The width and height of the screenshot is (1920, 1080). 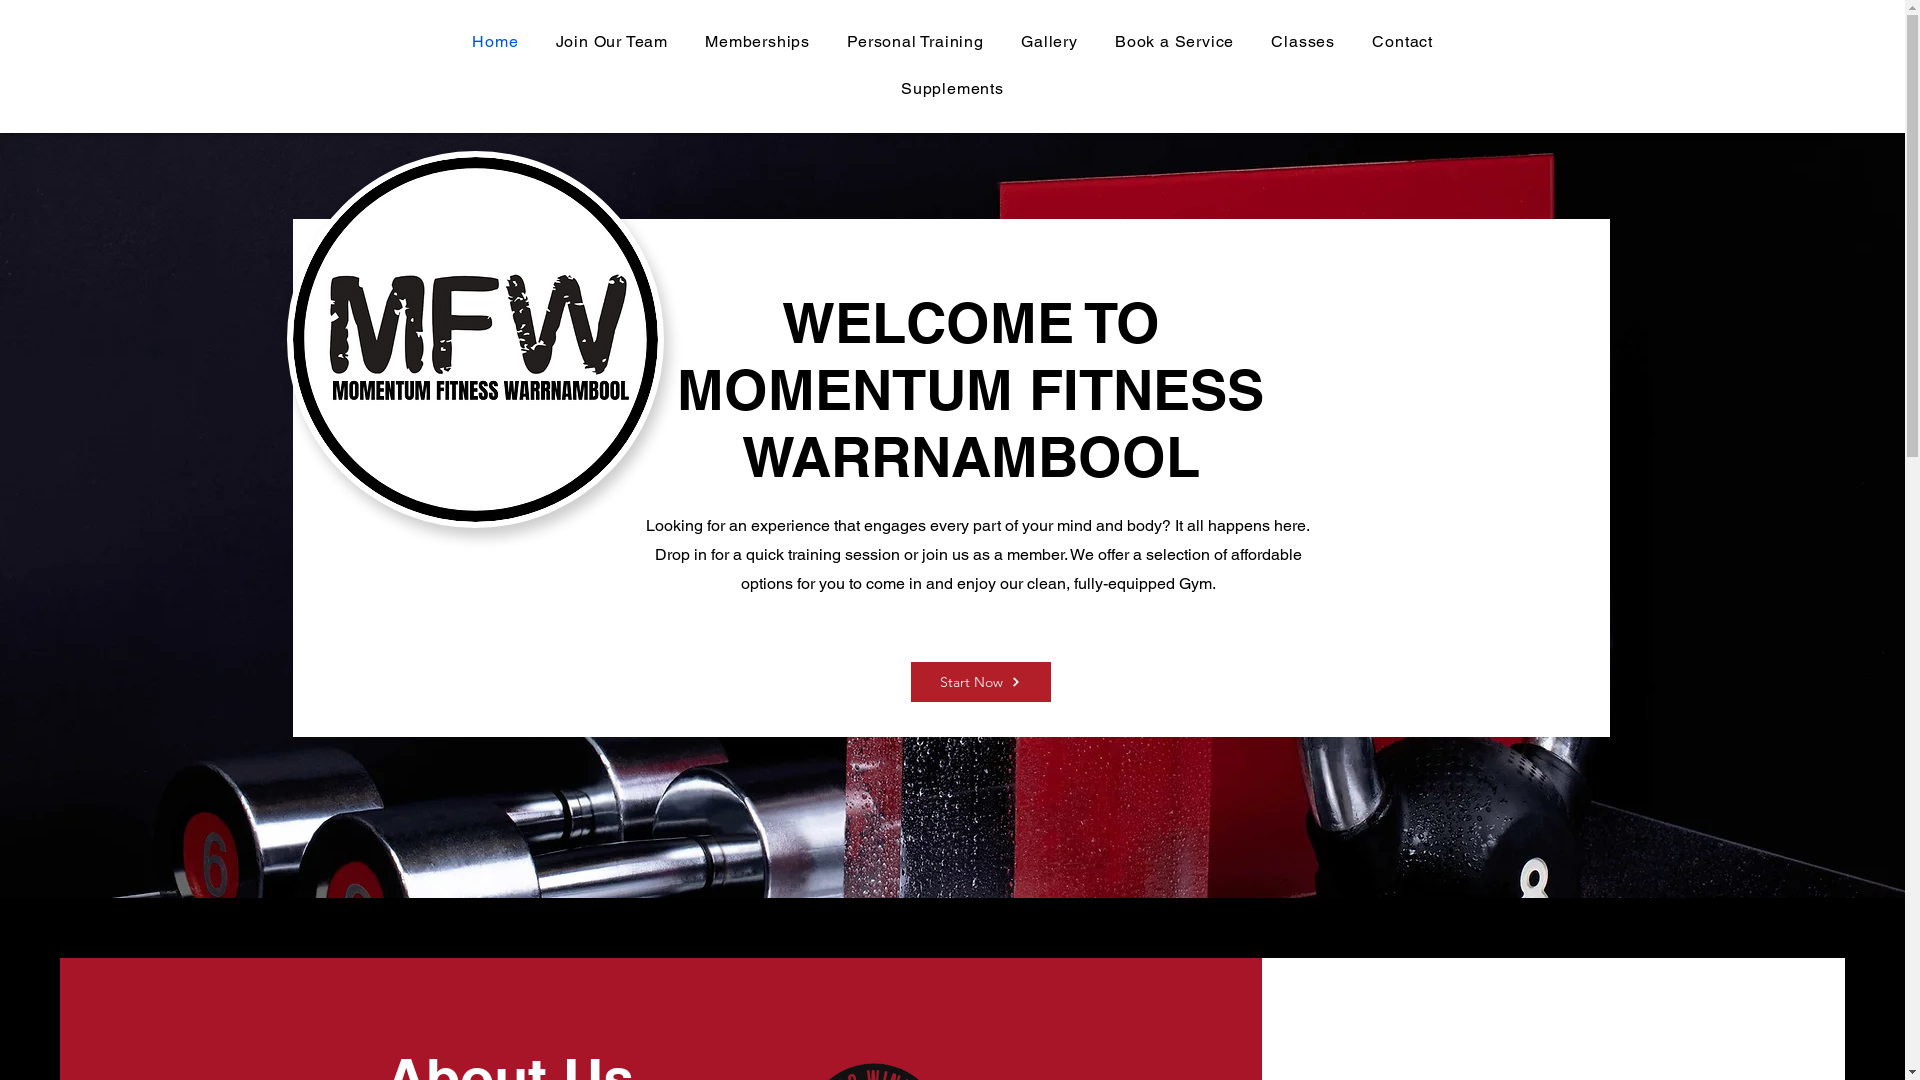 I want to click on Personal Training, so click(x=916, y=42).